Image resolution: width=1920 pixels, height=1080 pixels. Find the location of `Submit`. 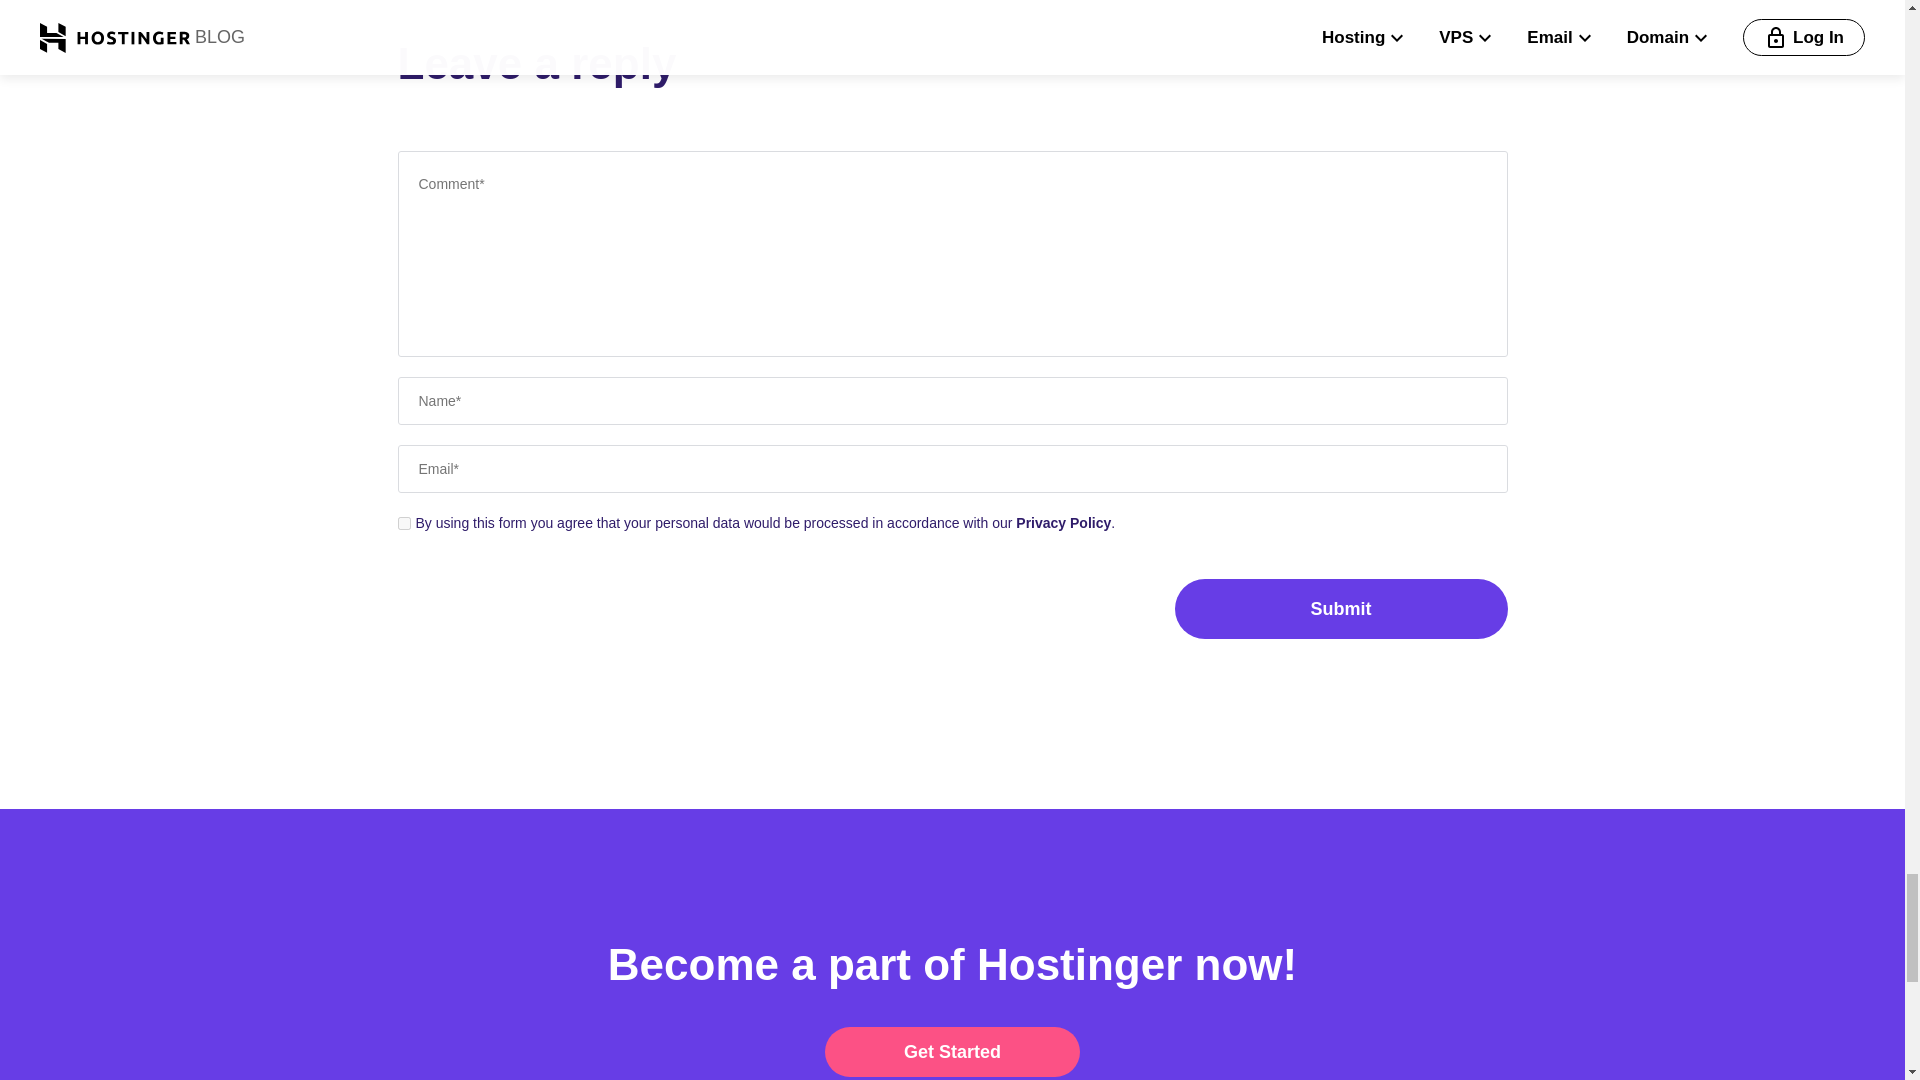

Submit is located at coordinates (1340, 608).